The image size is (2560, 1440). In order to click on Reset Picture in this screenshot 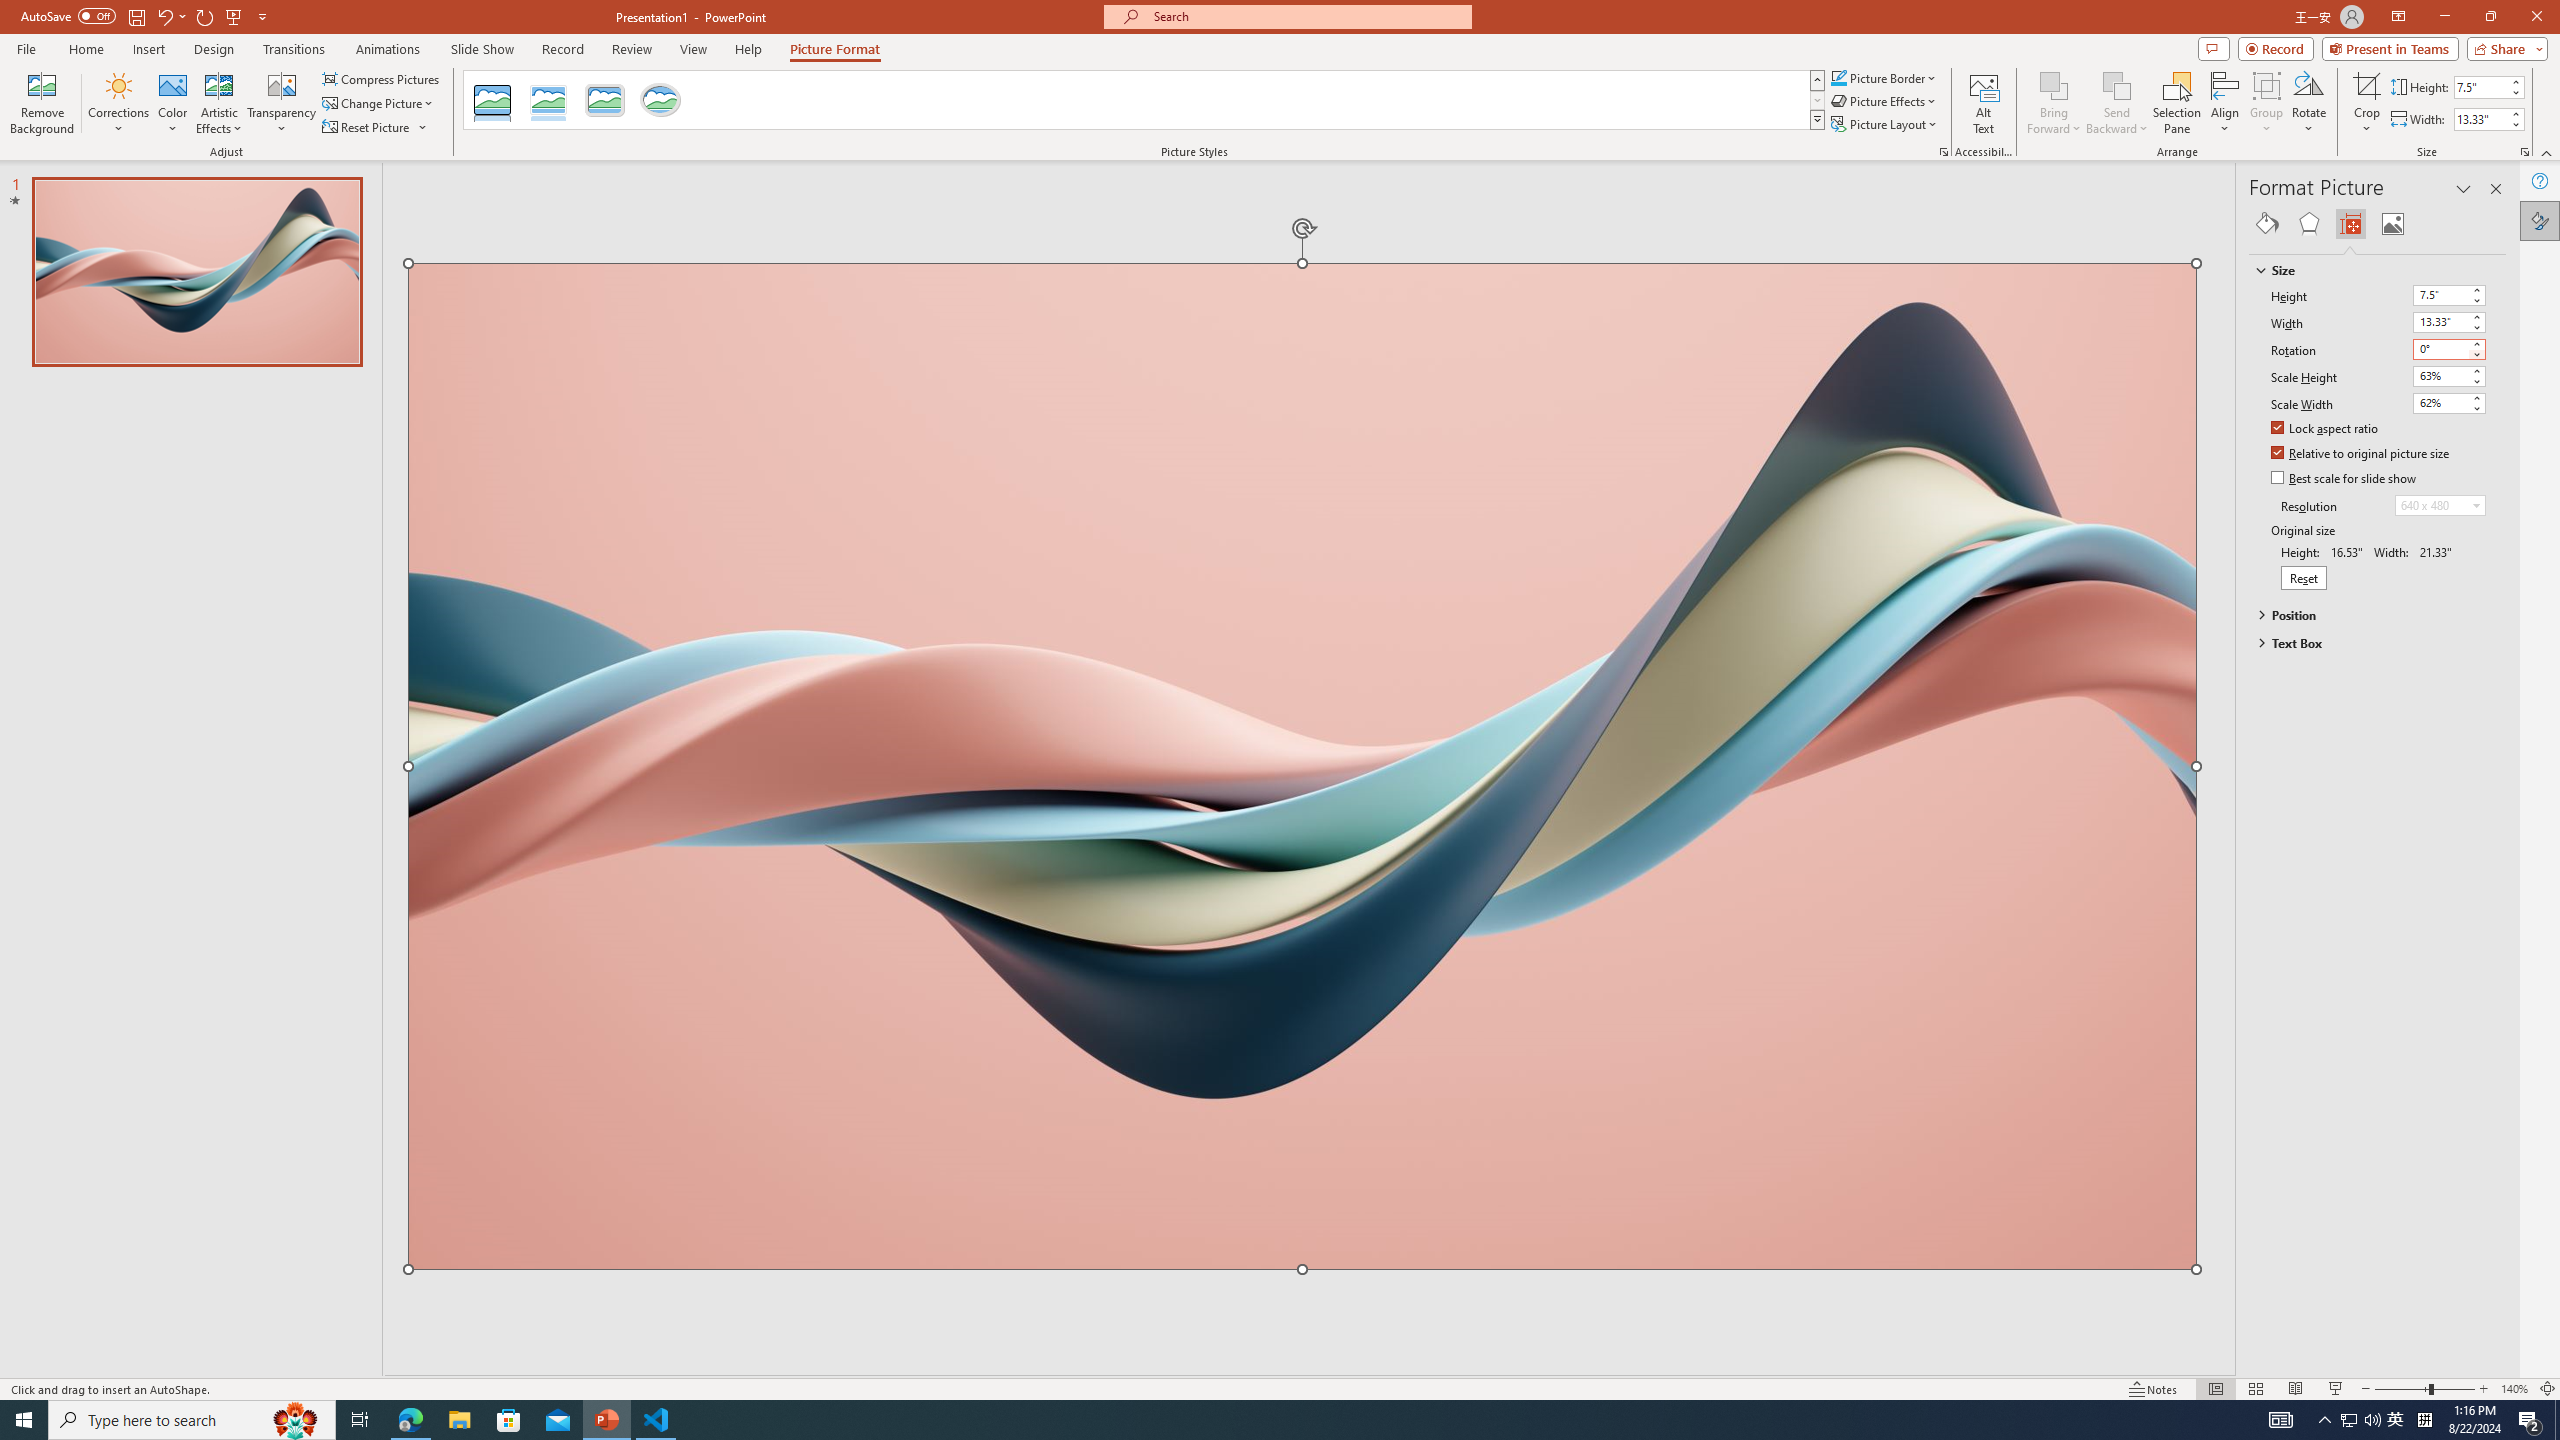, I will do `click(376, 128)`.